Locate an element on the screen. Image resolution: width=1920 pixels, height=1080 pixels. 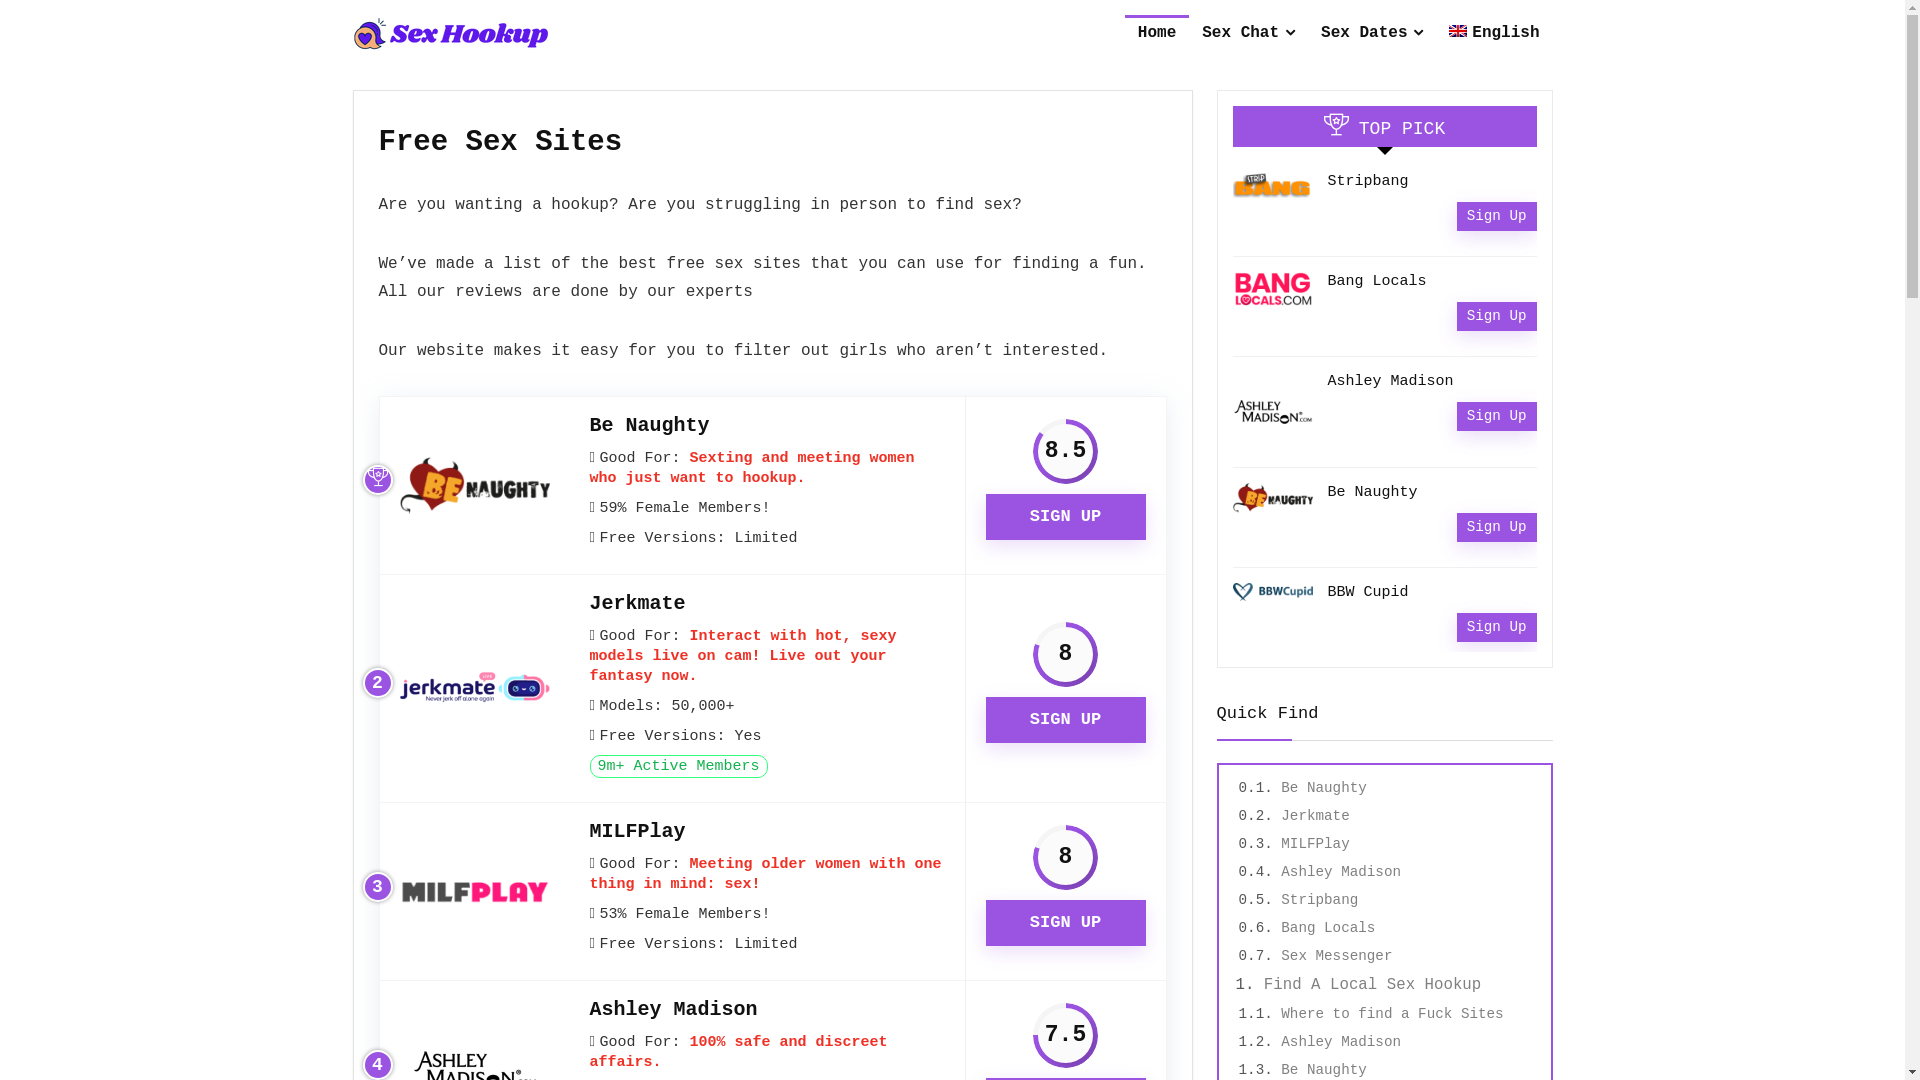
Bang Locals is located at coordinates (1378, 282).